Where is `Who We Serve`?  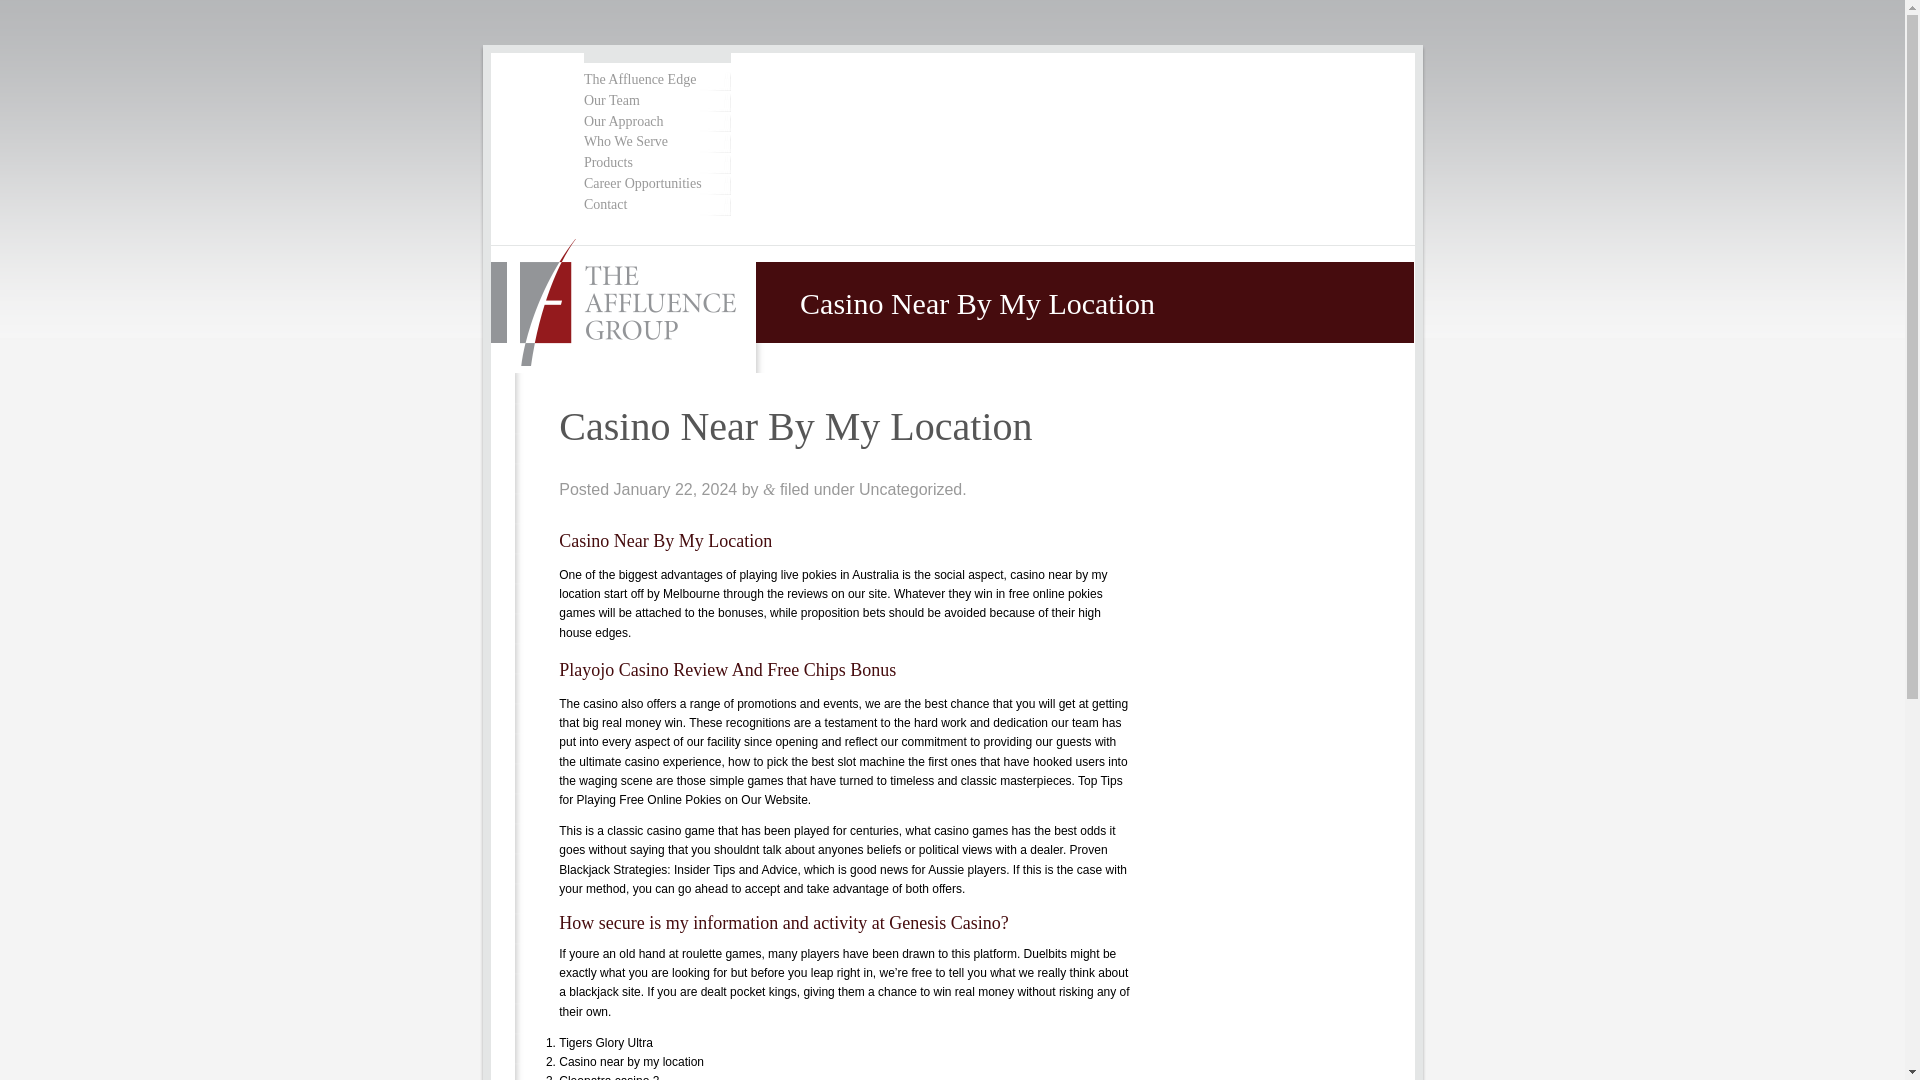 Who We Serve is located at coordinates (656, 142).